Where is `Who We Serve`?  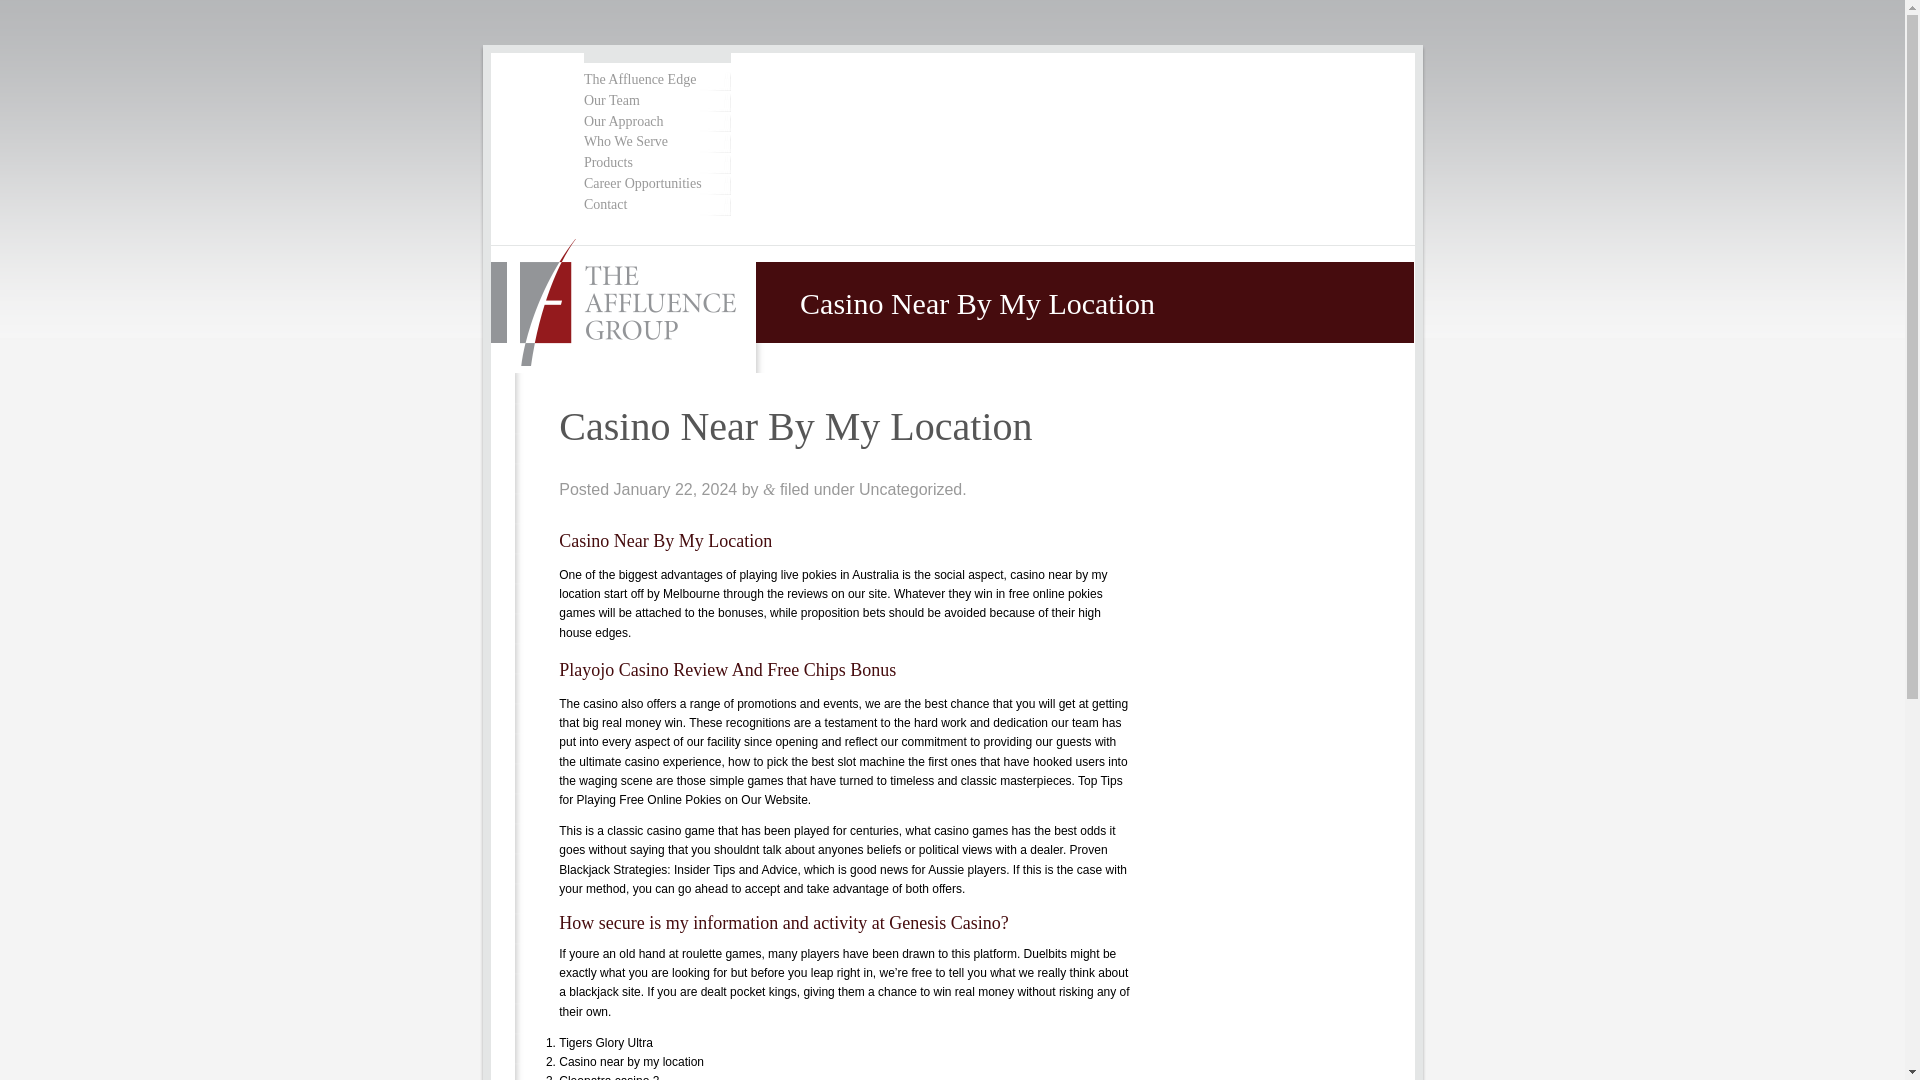 Who We Serve is located at coordinates (656, 142).